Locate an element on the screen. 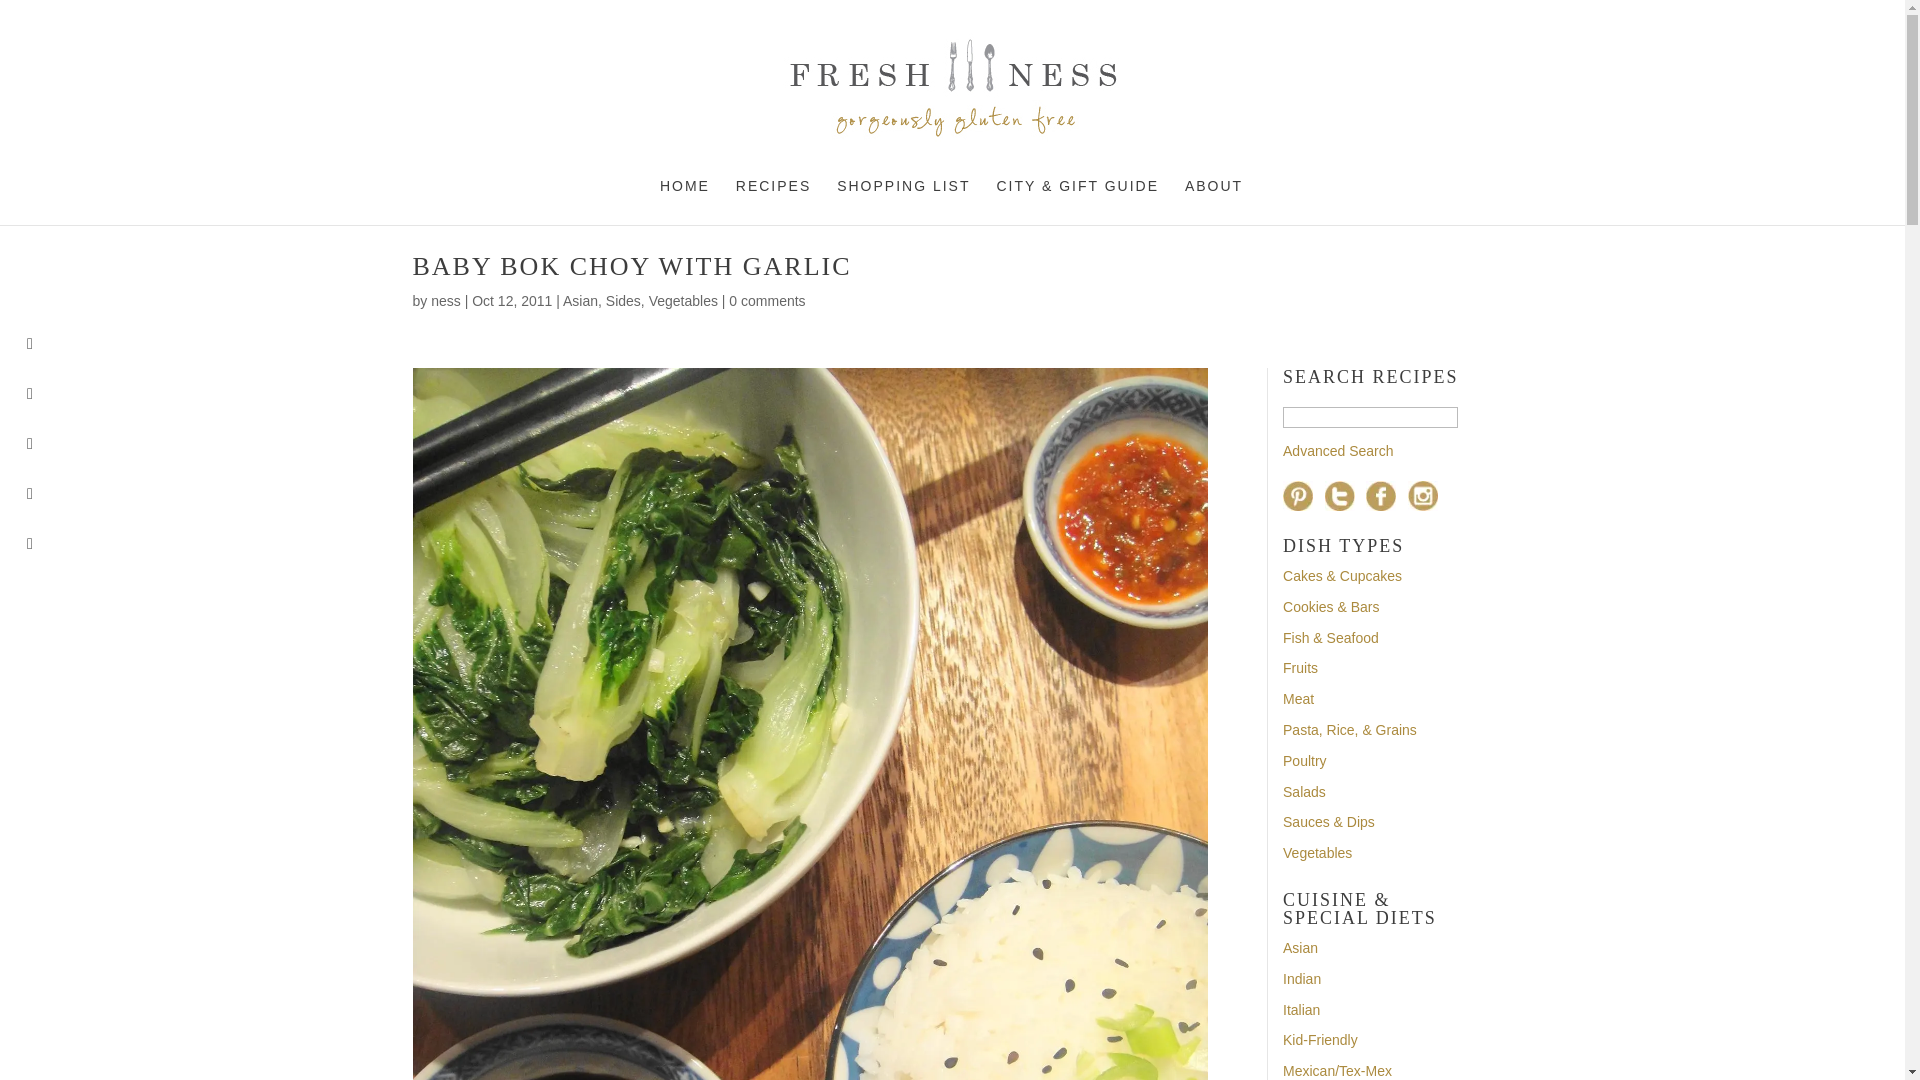 This screenshot has width=1920, height=1080. Pinterest is located at coordinates (1298, 495).